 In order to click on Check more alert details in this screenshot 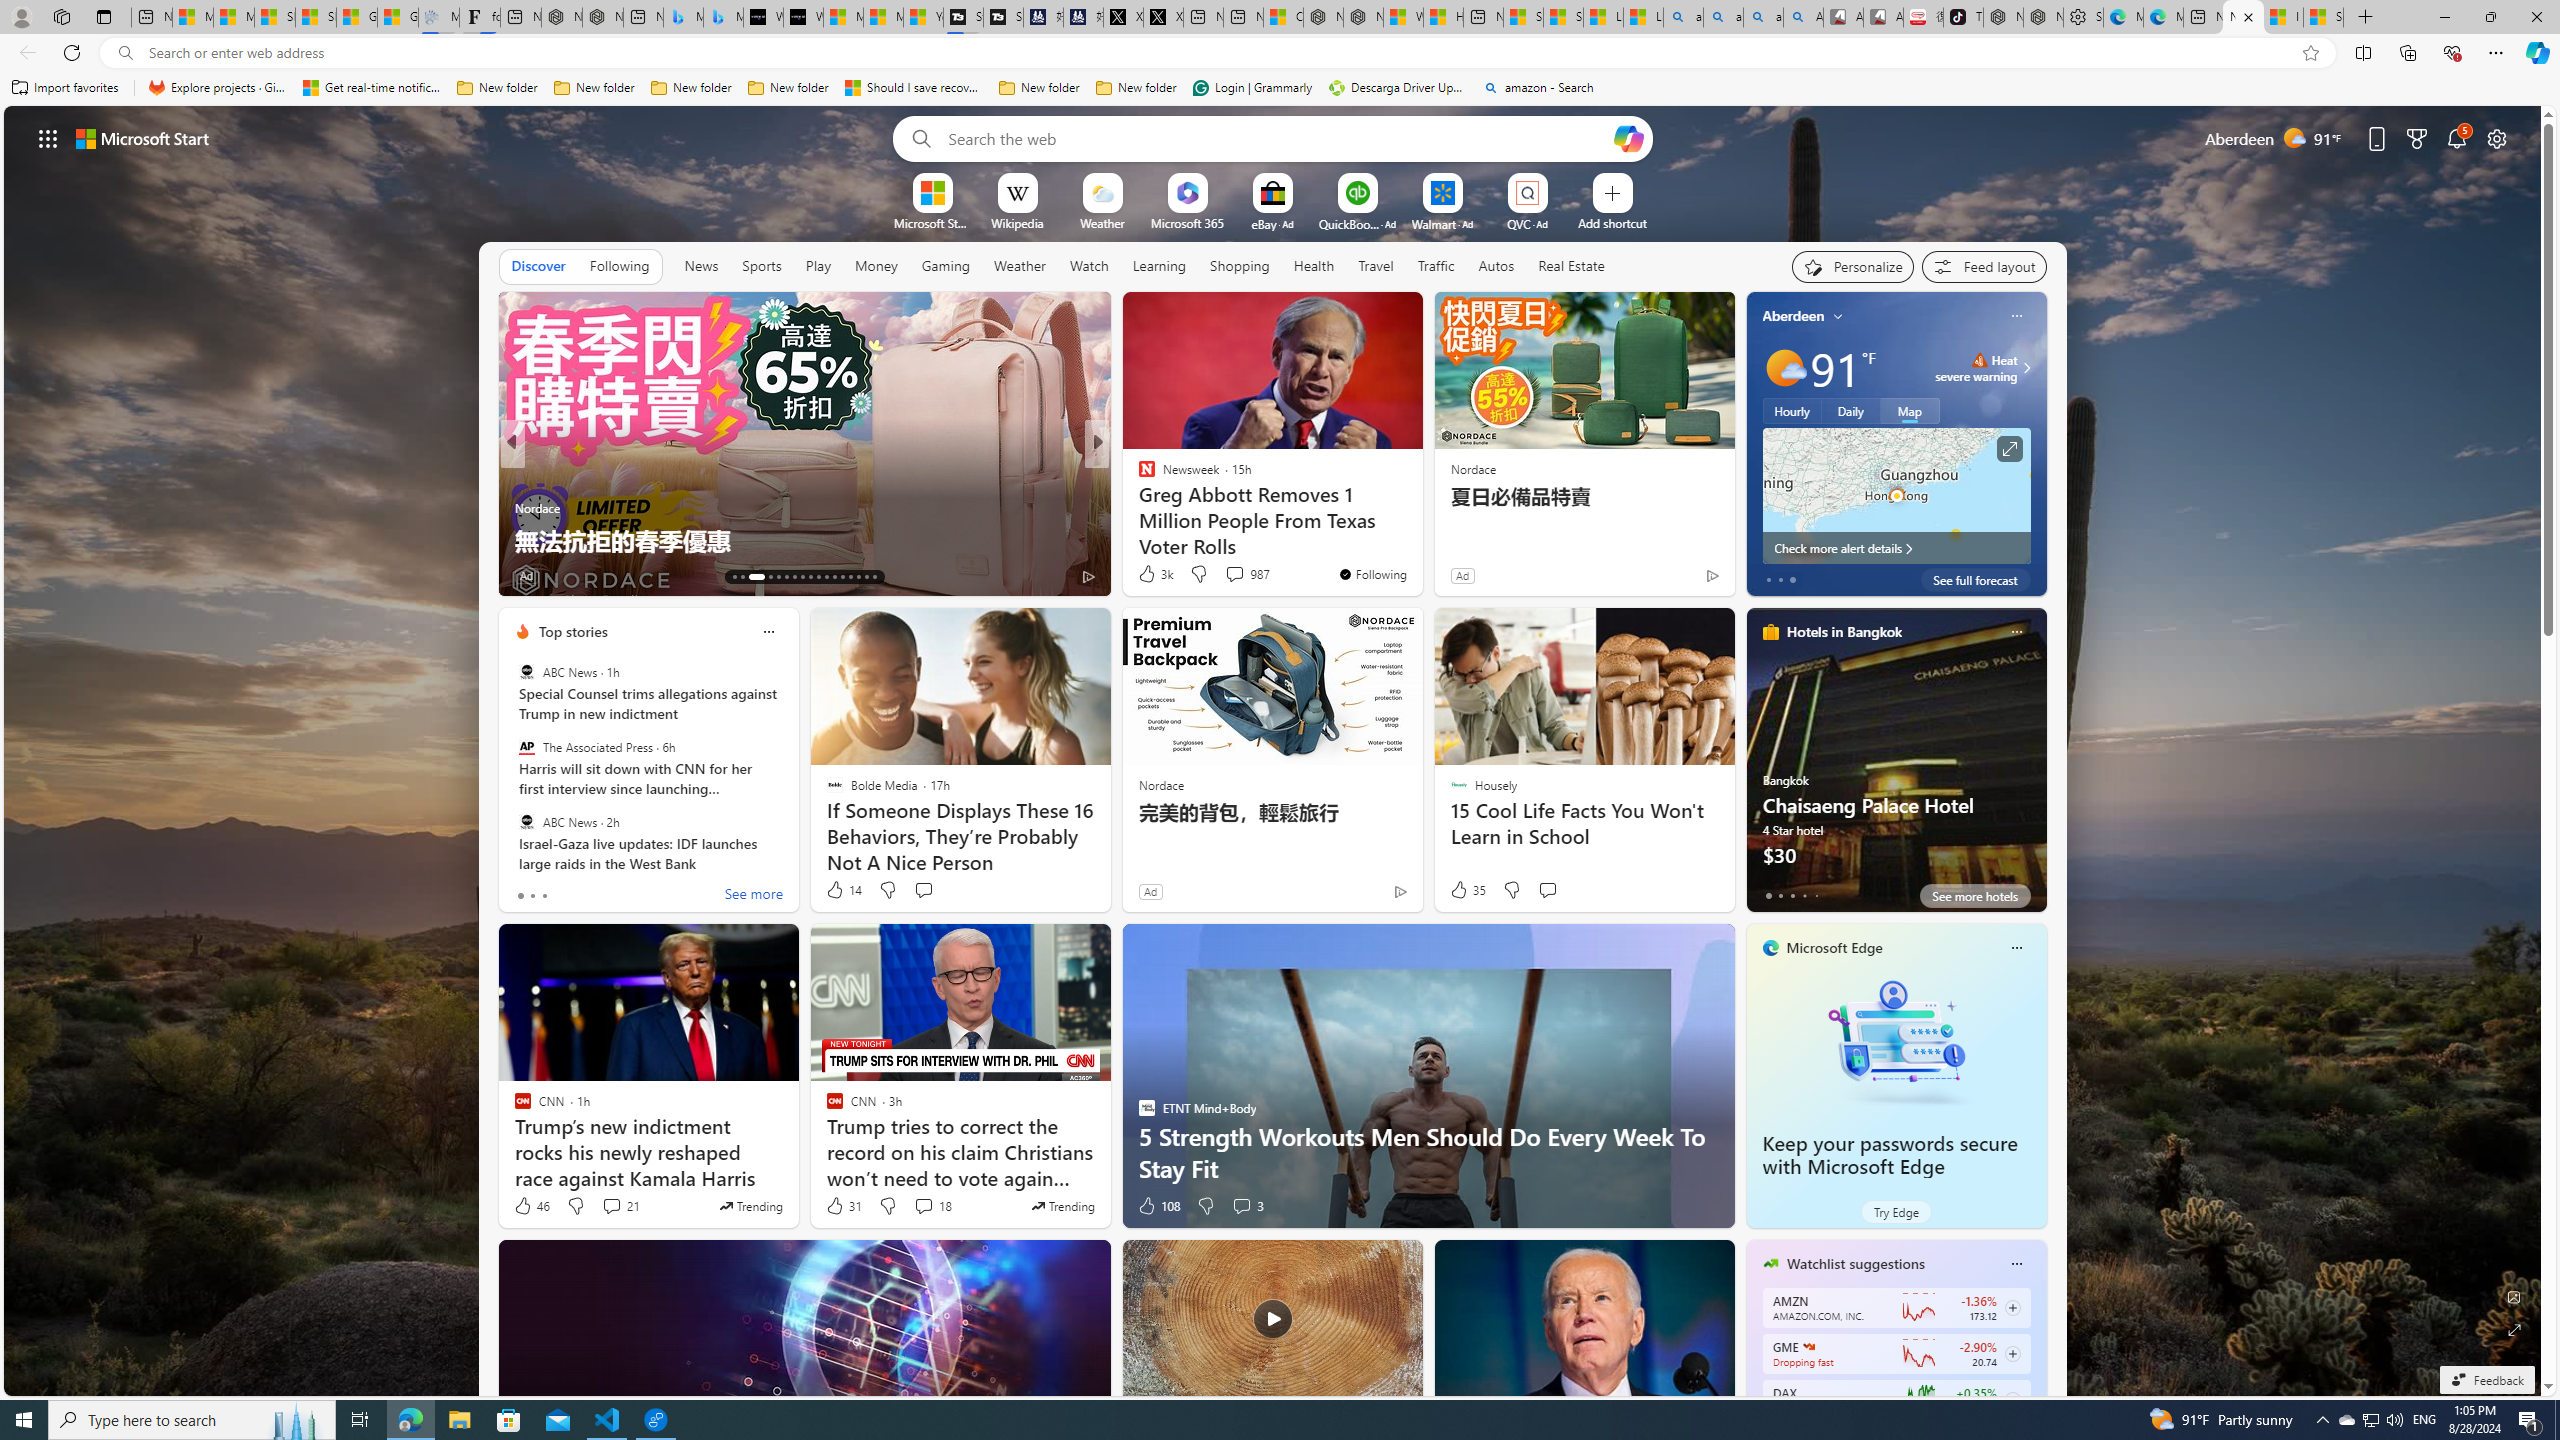, I will do `click(1896, 548)`.